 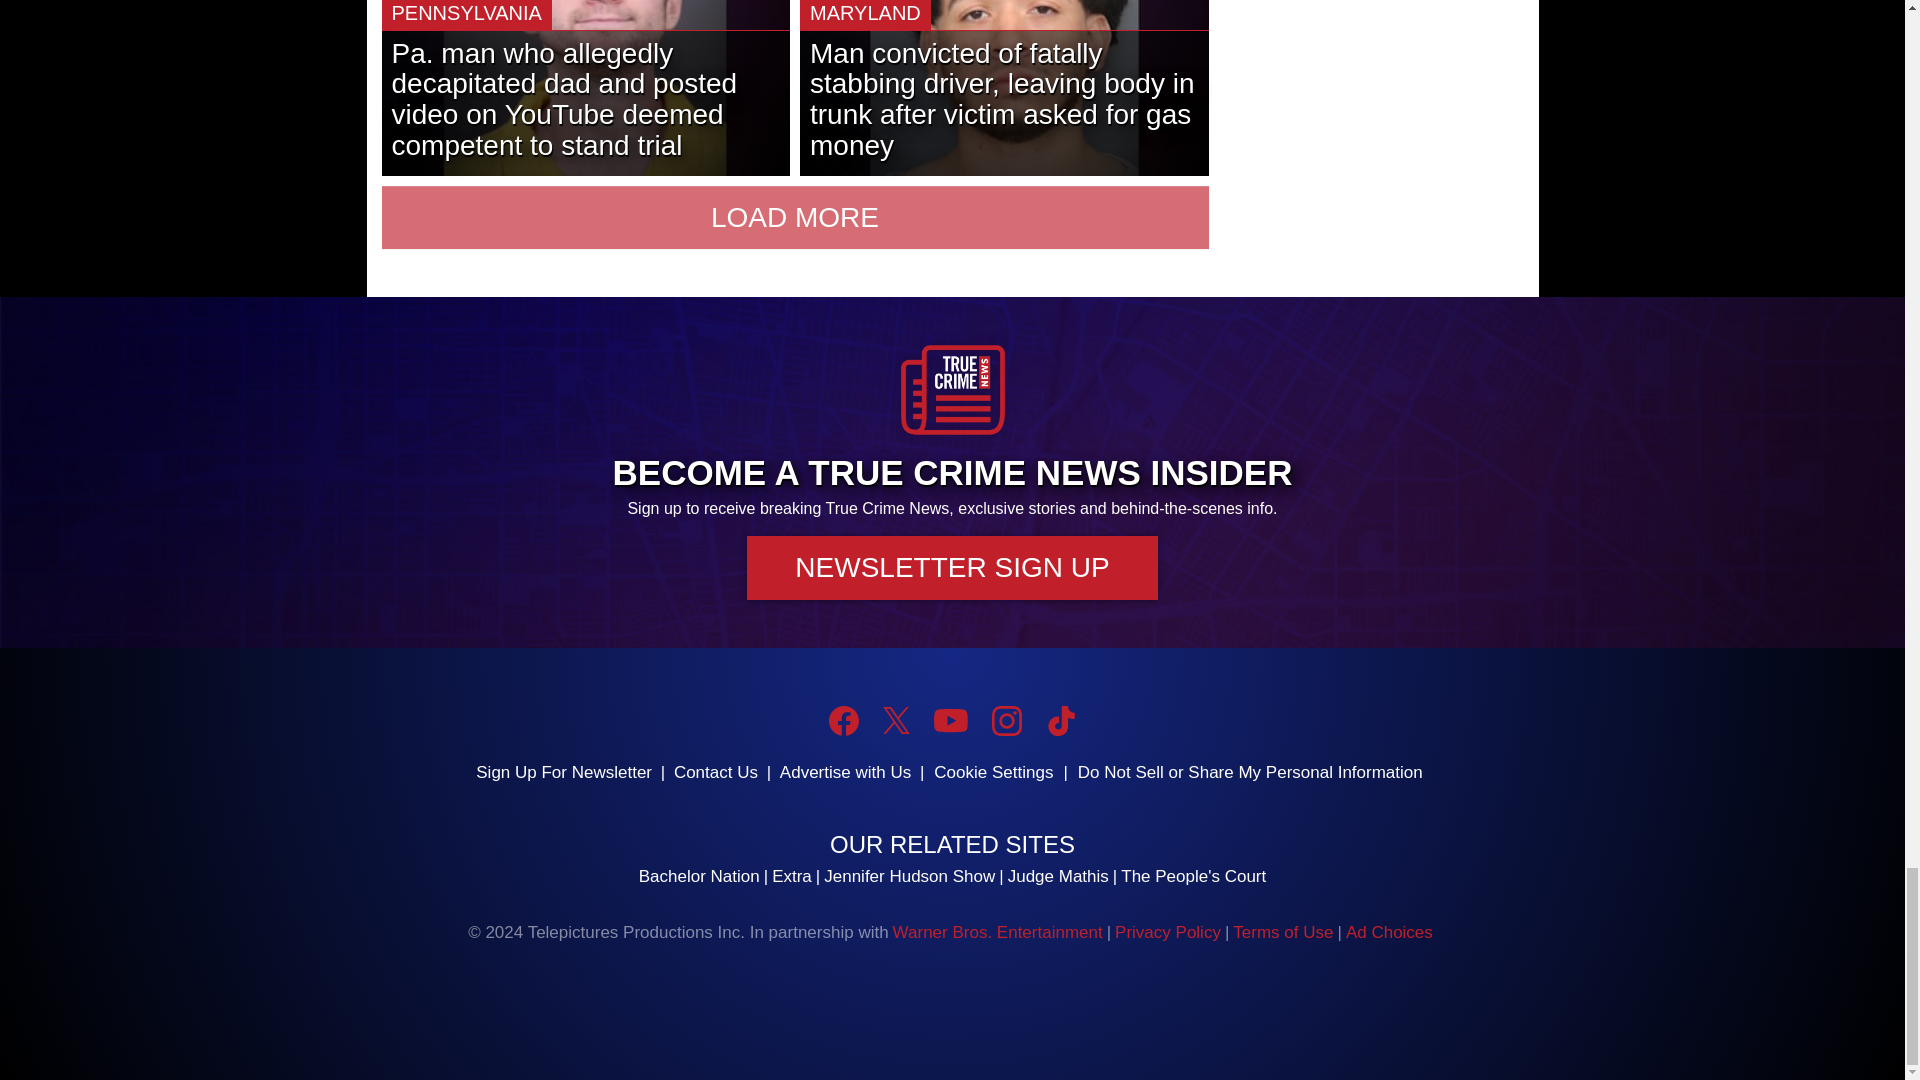 What do you see at coordinates (1006, 720) in the screenshot?
I see `Instagram` at bounding box center [1006, 720].